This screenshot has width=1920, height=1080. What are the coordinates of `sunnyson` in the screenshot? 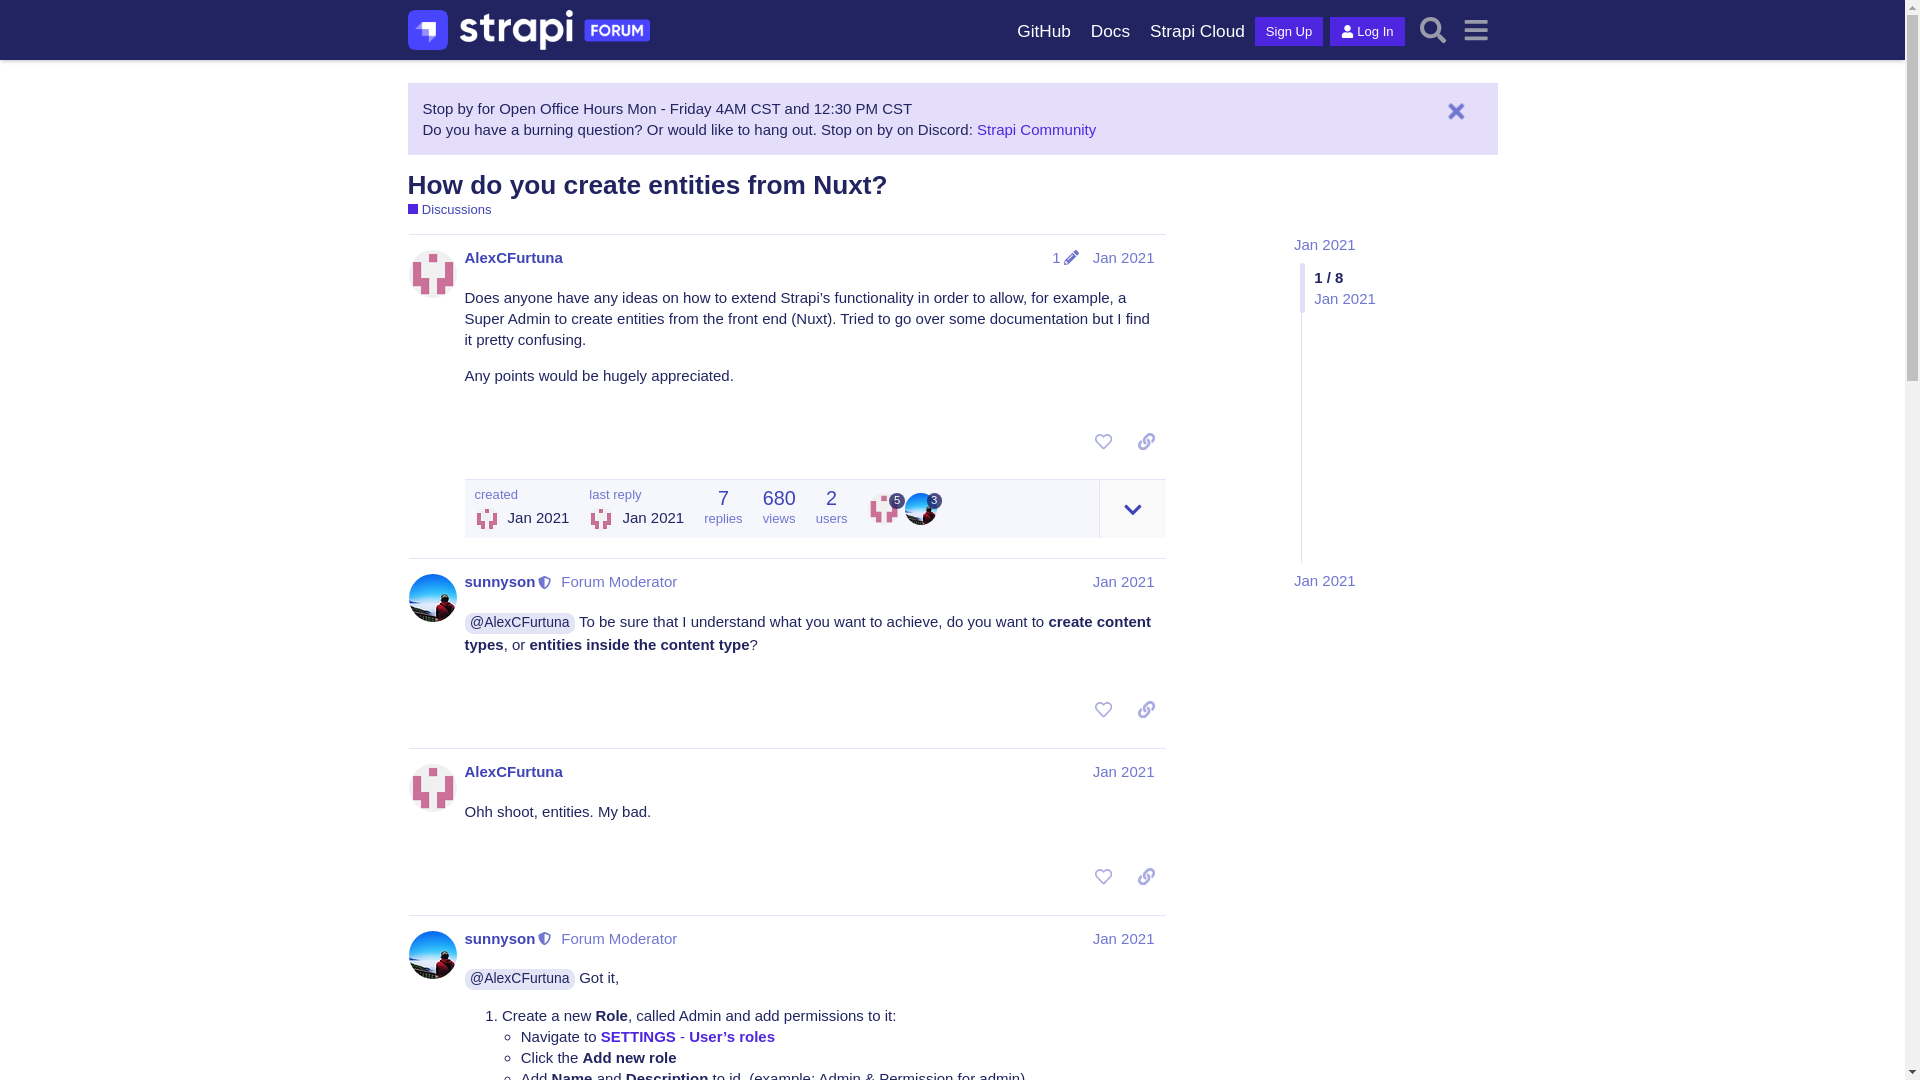 It's located at (500, 581).